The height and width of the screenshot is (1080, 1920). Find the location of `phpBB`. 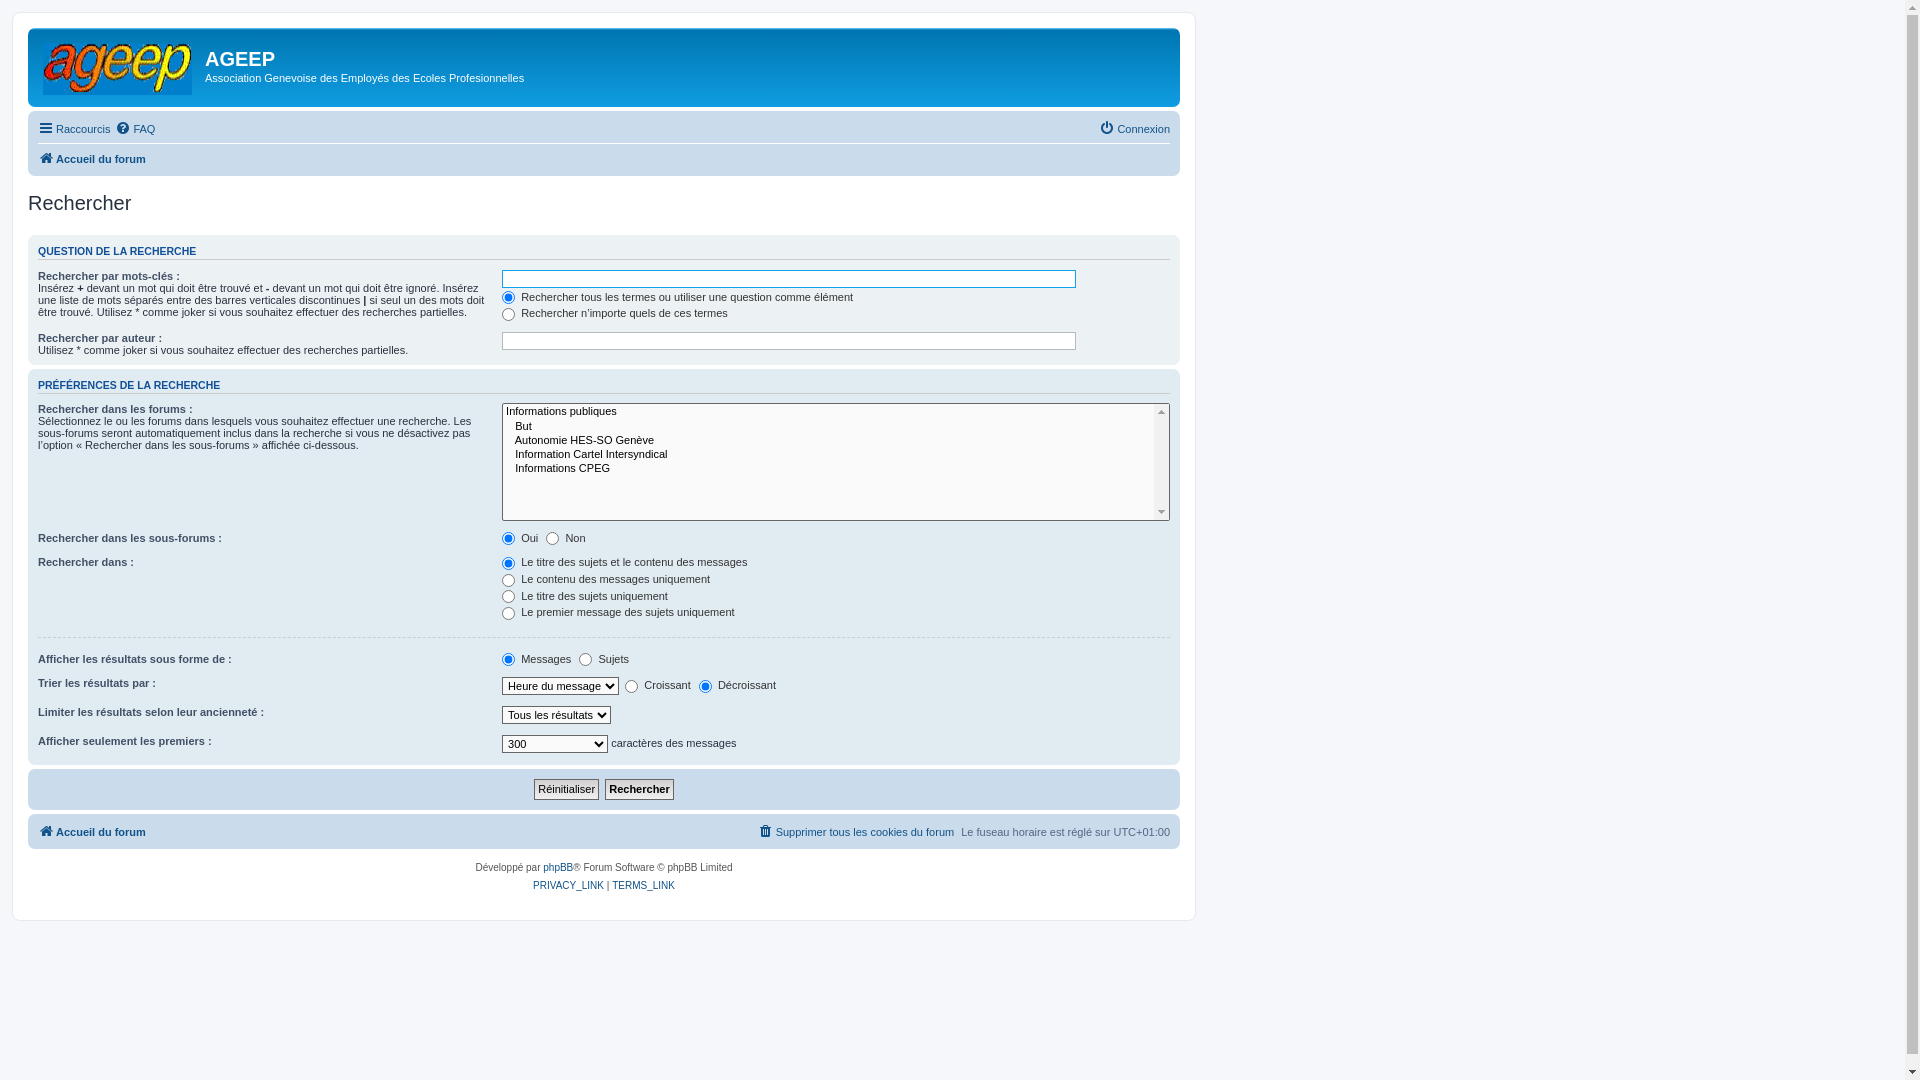

phpBB is located at coordinates (558, 868).